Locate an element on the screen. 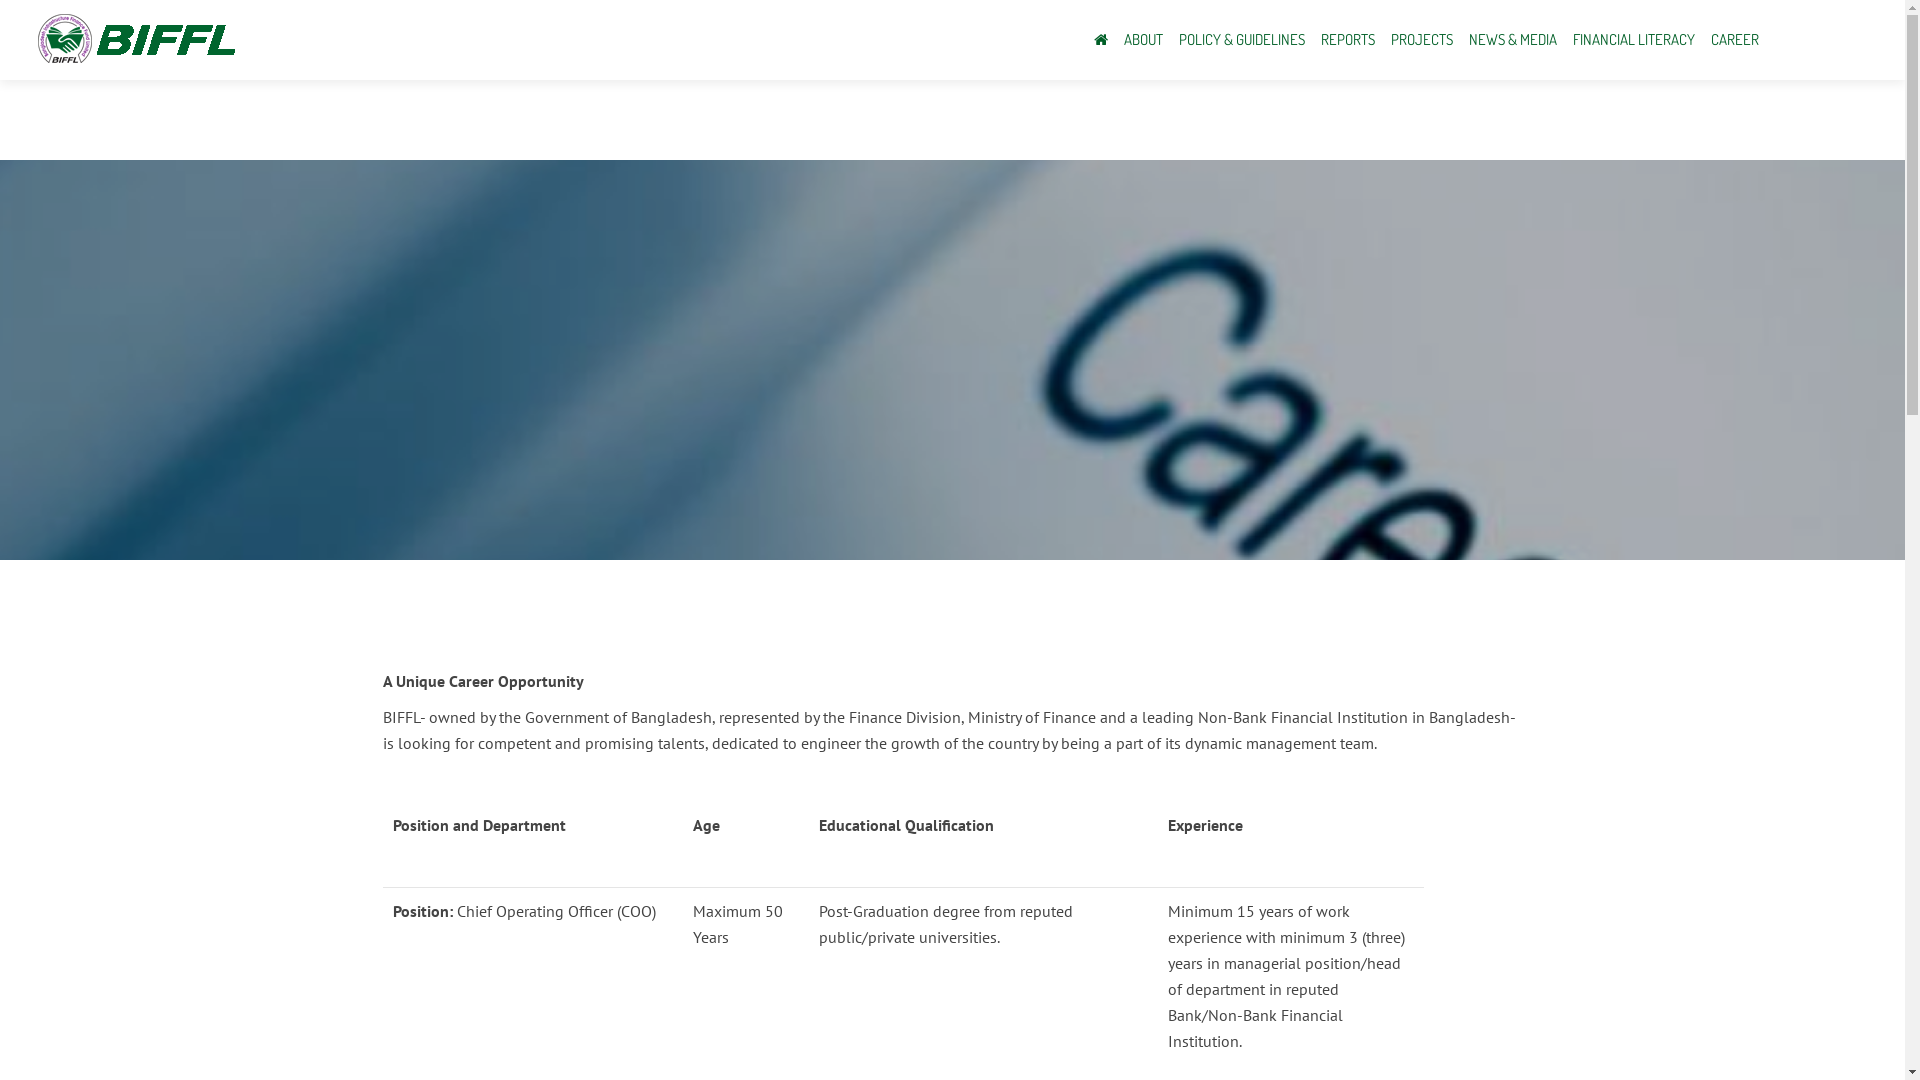 The image size is (1920, 1080). BANKING PROFESSIONAL EXAMINATION is located at coordinates (530, 894).